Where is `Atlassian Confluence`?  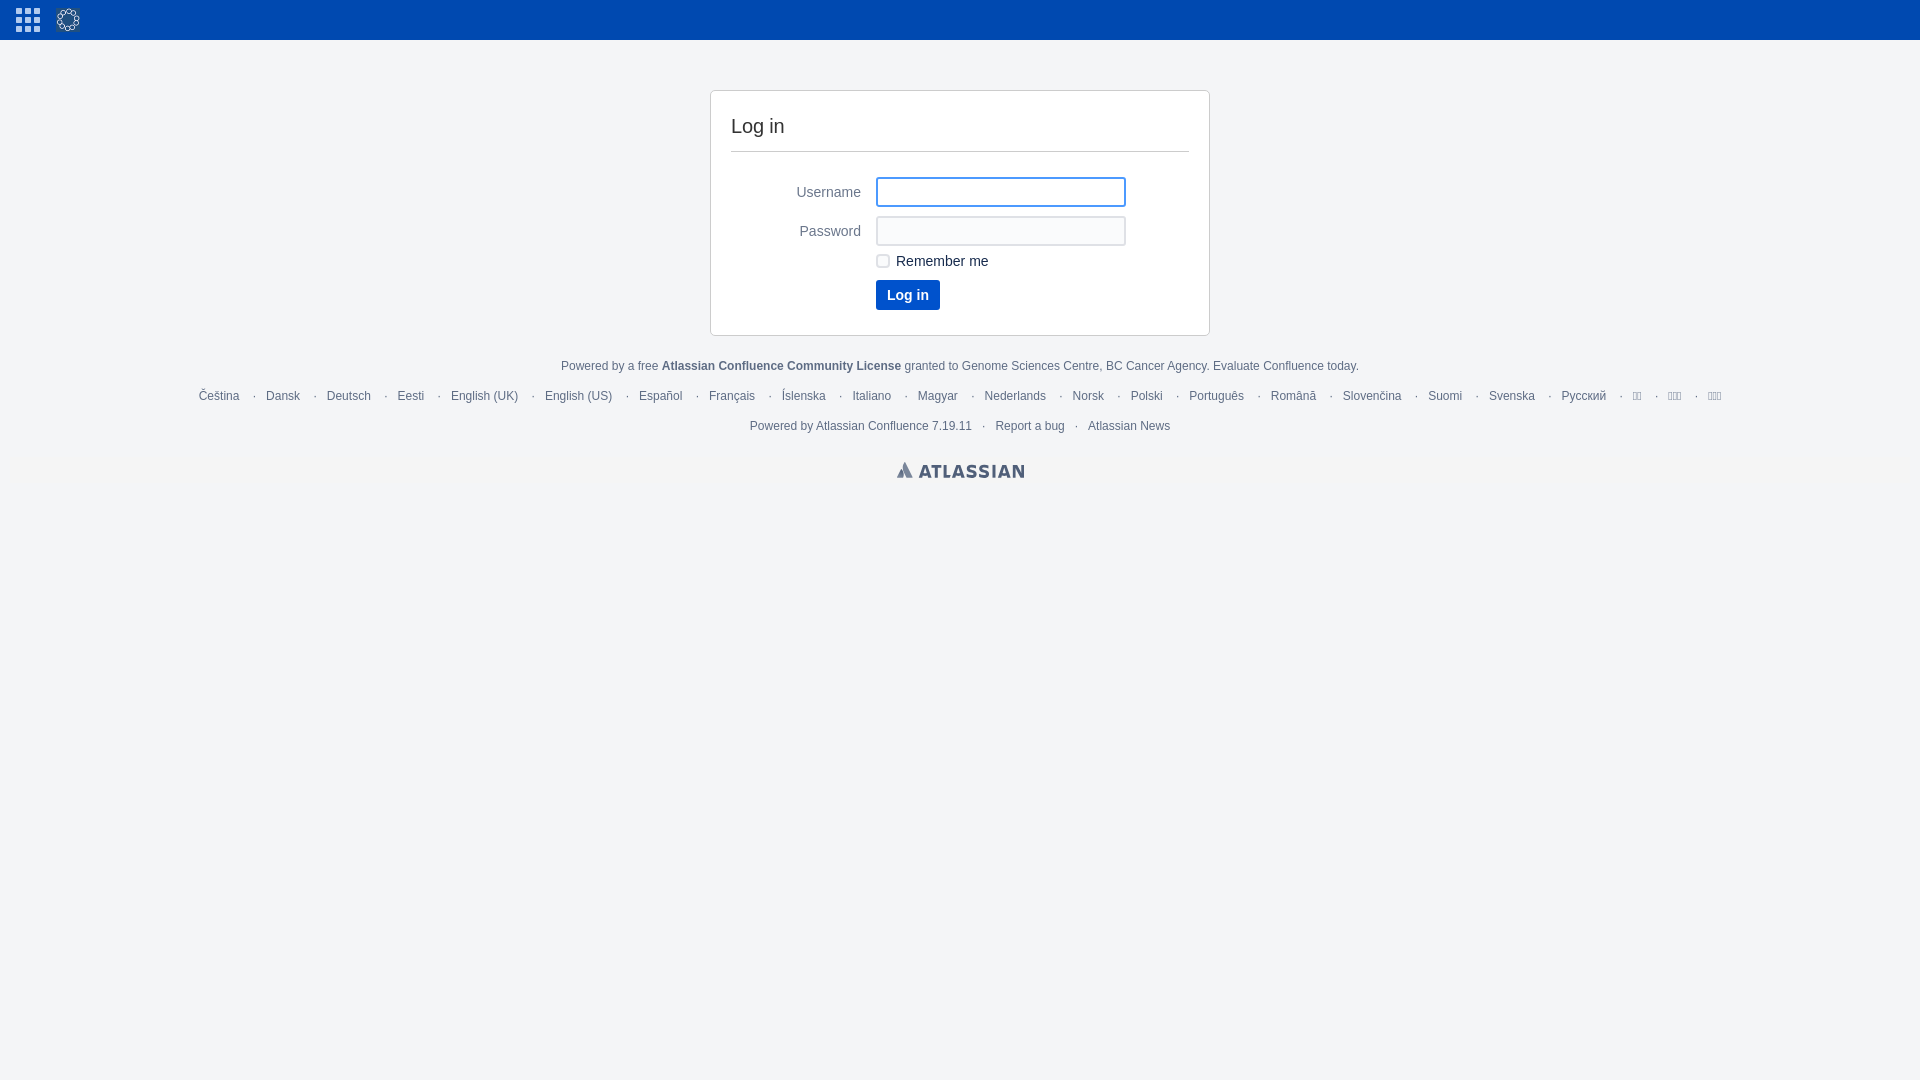
Atlassian Confluence is located at coordinates (872, 426).